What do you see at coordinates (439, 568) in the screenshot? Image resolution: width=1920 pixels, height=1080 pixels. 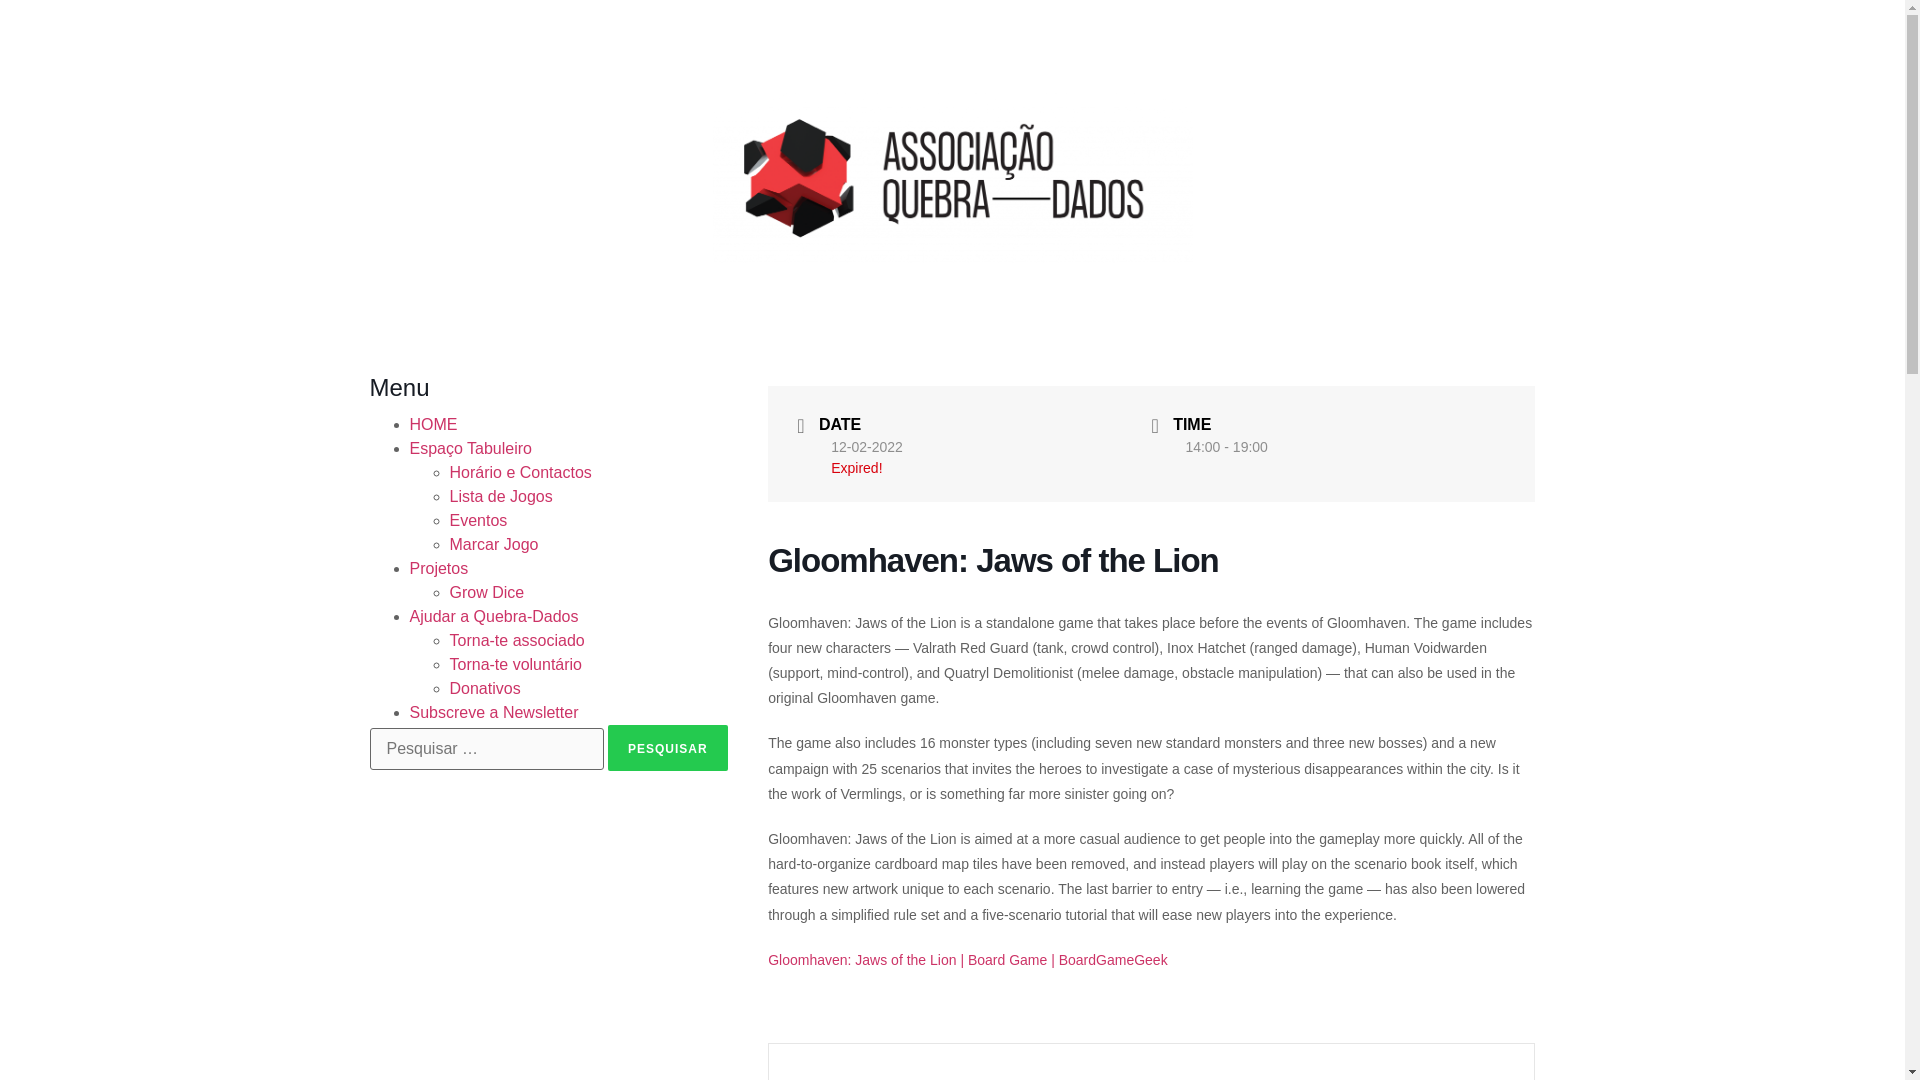 I see `Projetos` at bounding box center [439, 568].